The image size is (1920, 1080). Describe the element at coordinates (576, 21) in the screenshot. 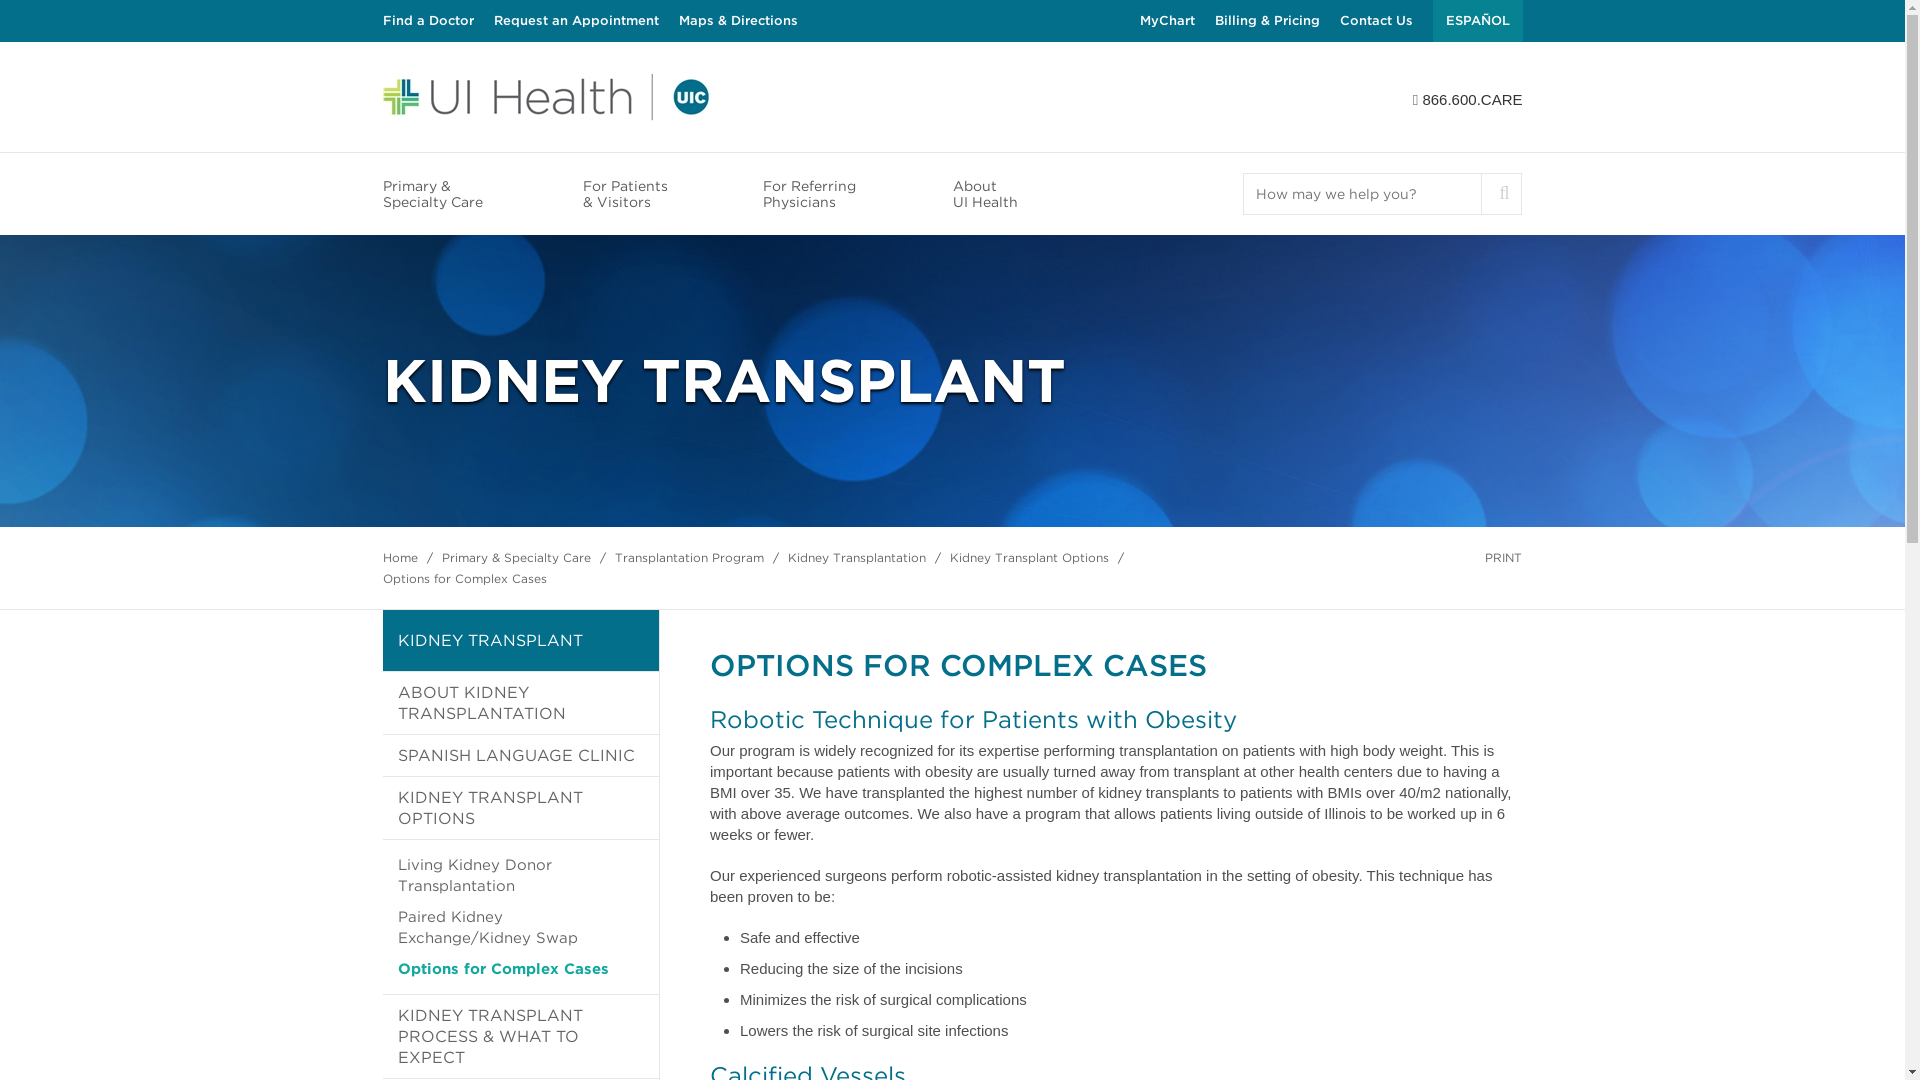

I see `Request an Appointment` at that location.